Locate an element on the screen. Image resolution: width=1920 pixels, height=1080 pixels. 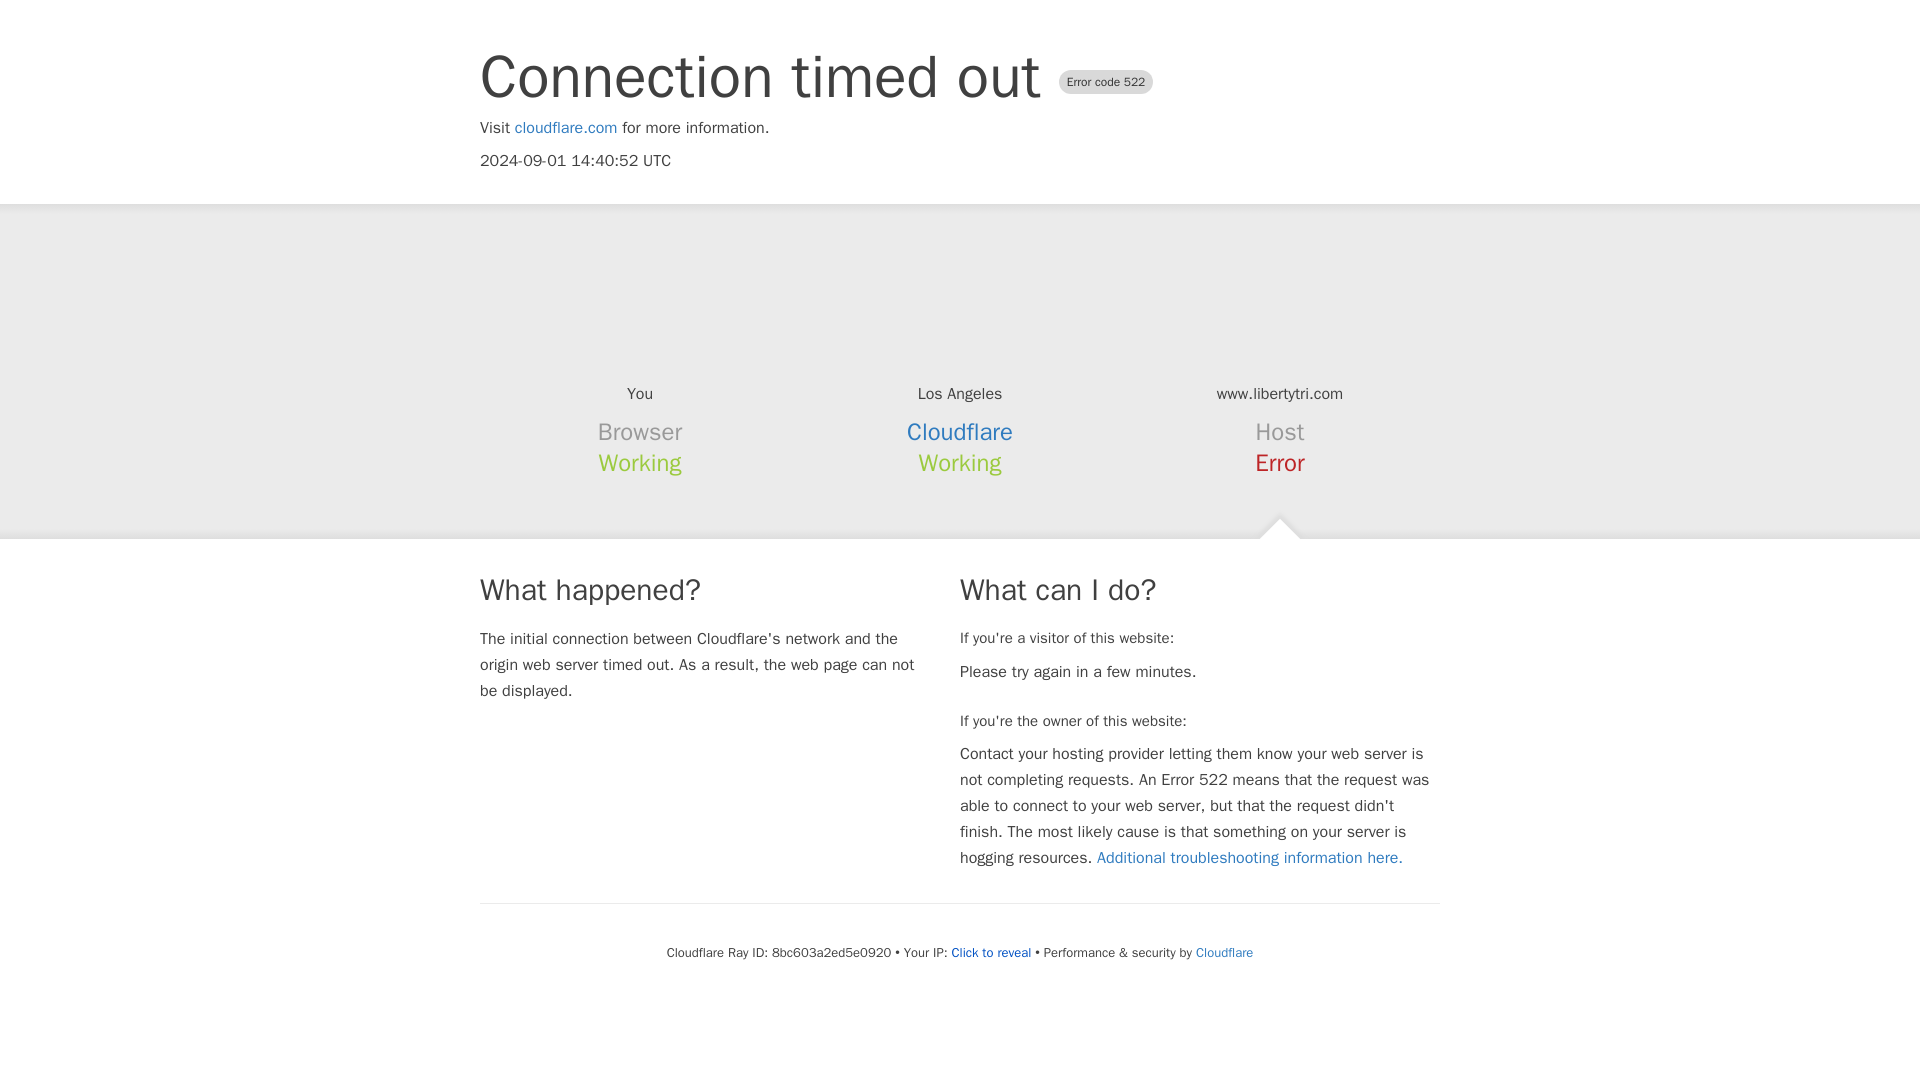
Cloudflare is located at coordinates (1224, 952).